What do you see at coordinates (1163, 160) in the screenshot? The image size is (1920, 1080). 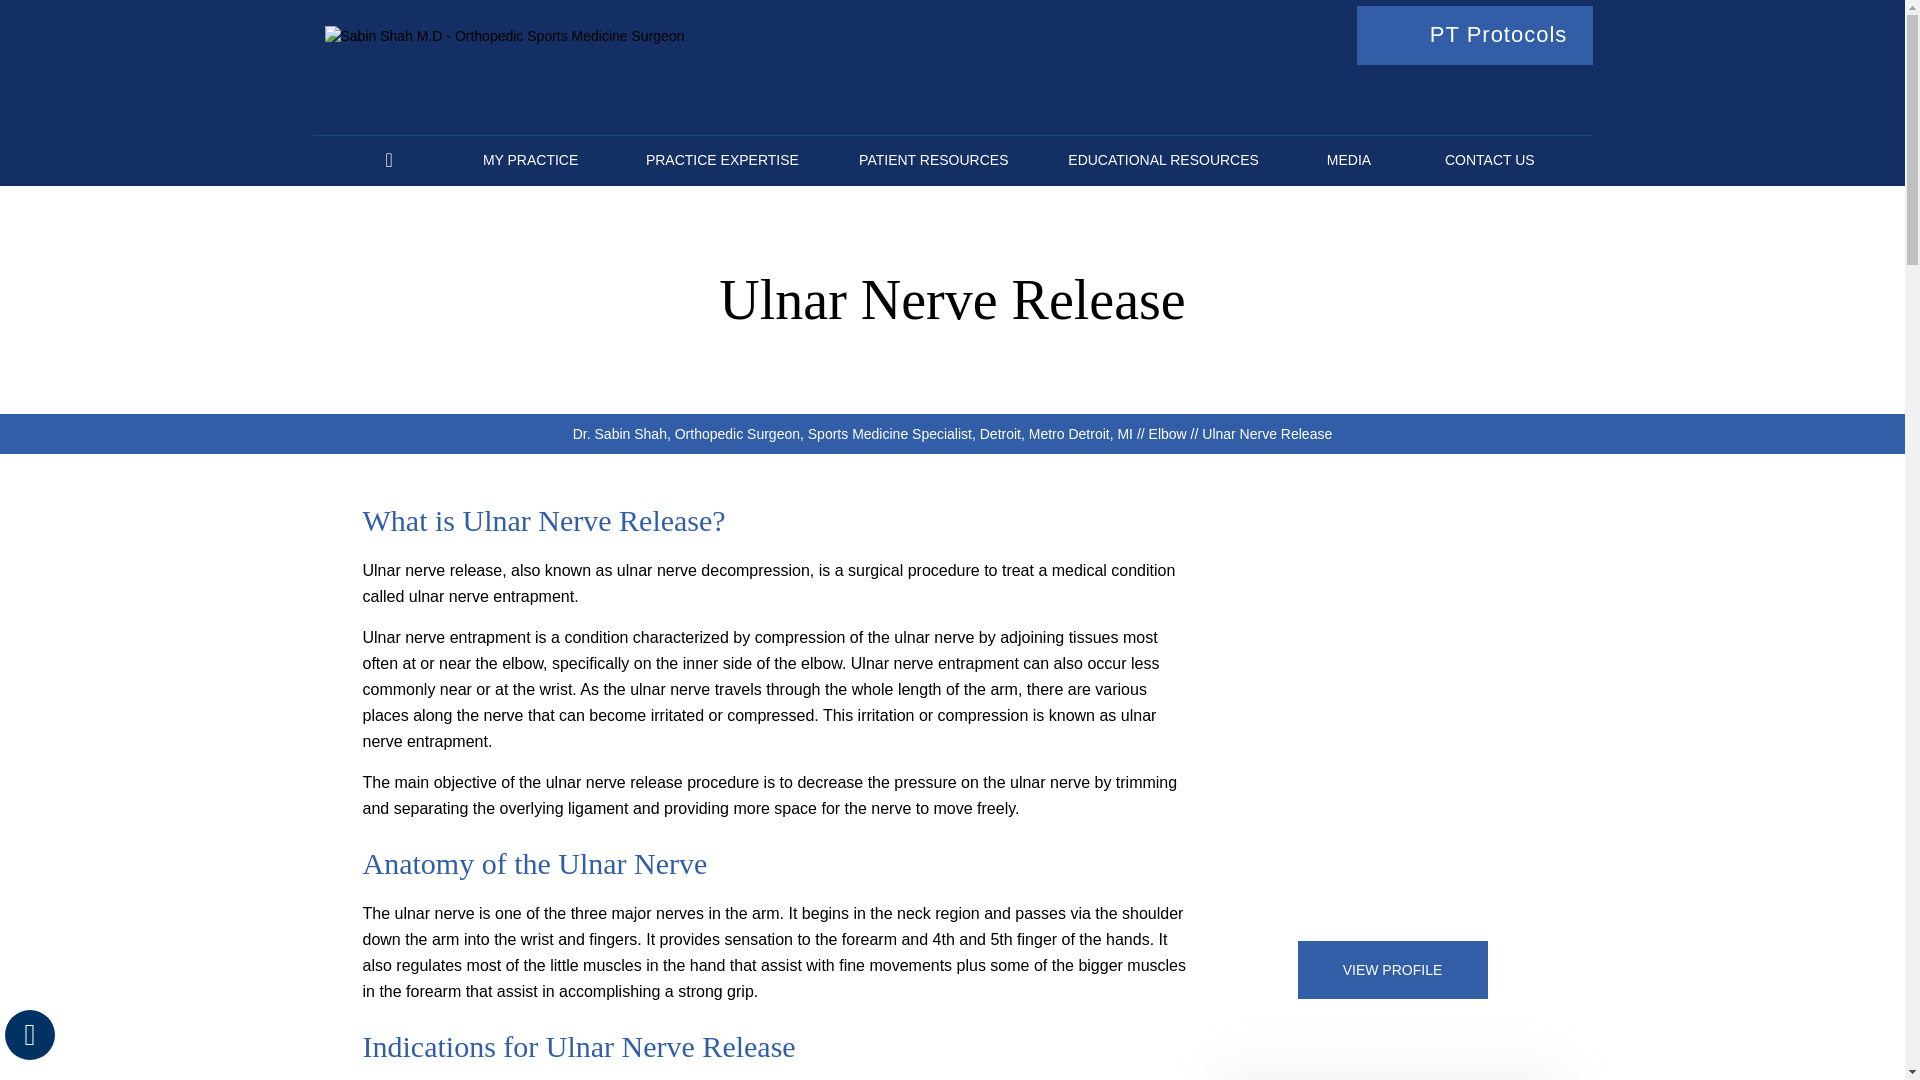 I see `EDUCATIONAL RESOURCES` at bounding box center [1163, 160].